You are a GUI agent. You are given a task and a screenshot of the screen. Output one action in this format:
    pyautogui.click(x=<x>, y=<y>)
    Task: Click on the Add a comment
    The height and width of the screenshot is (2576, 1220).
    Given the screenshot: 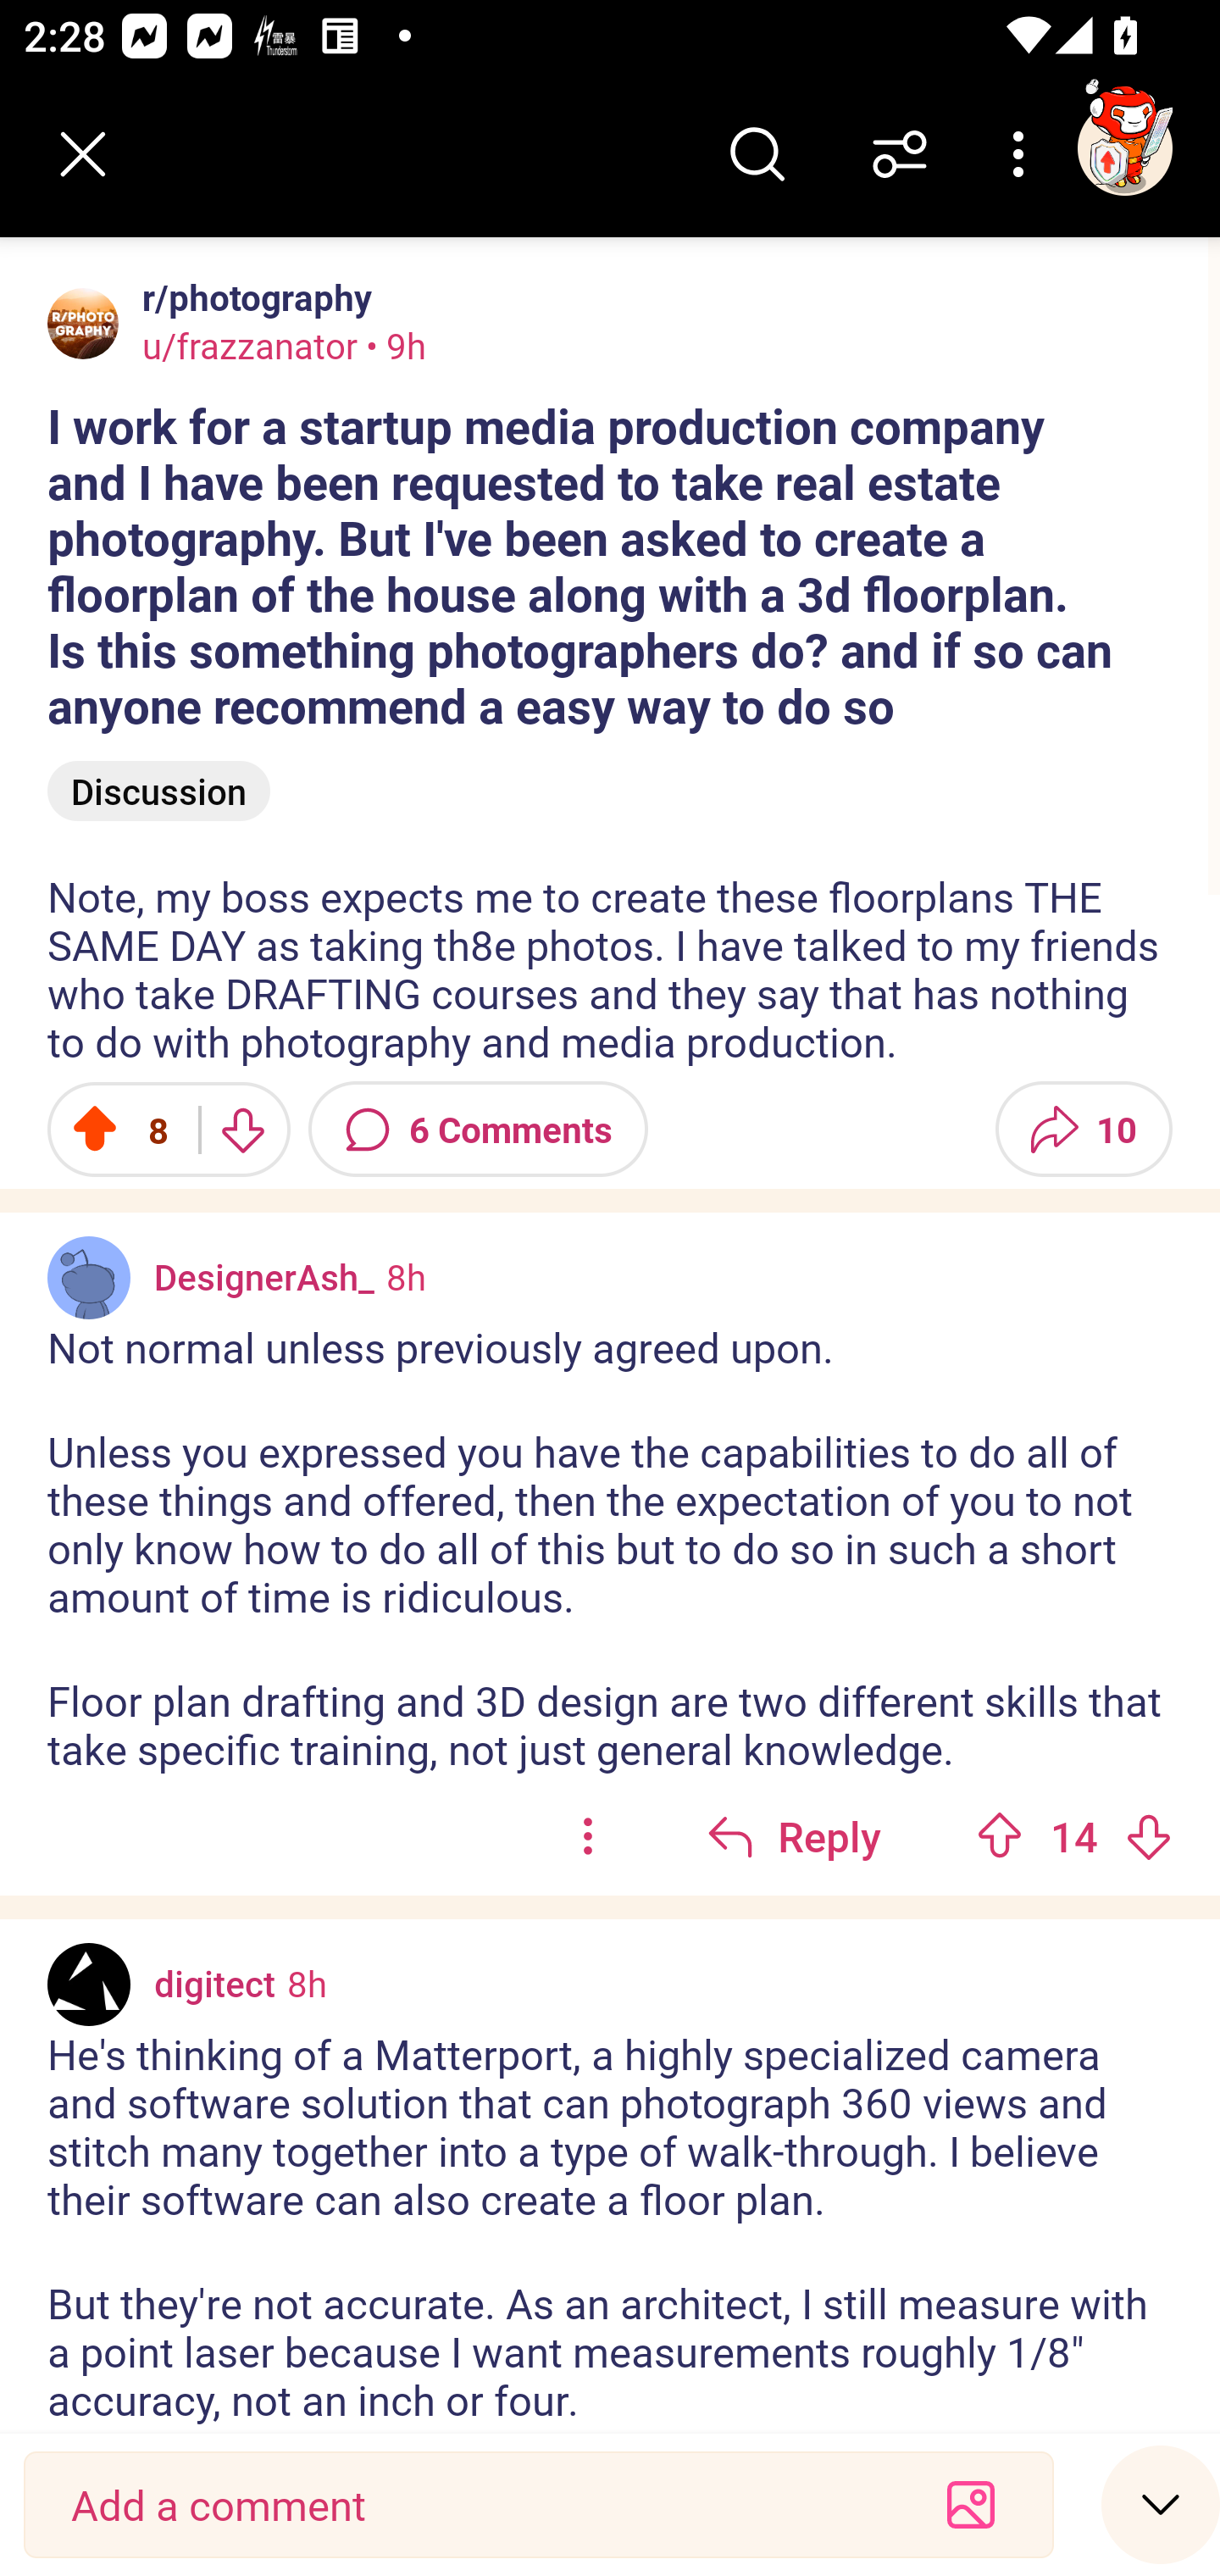 What is the action you would take?
    pyautogui.click(x=480, y=2505)
    